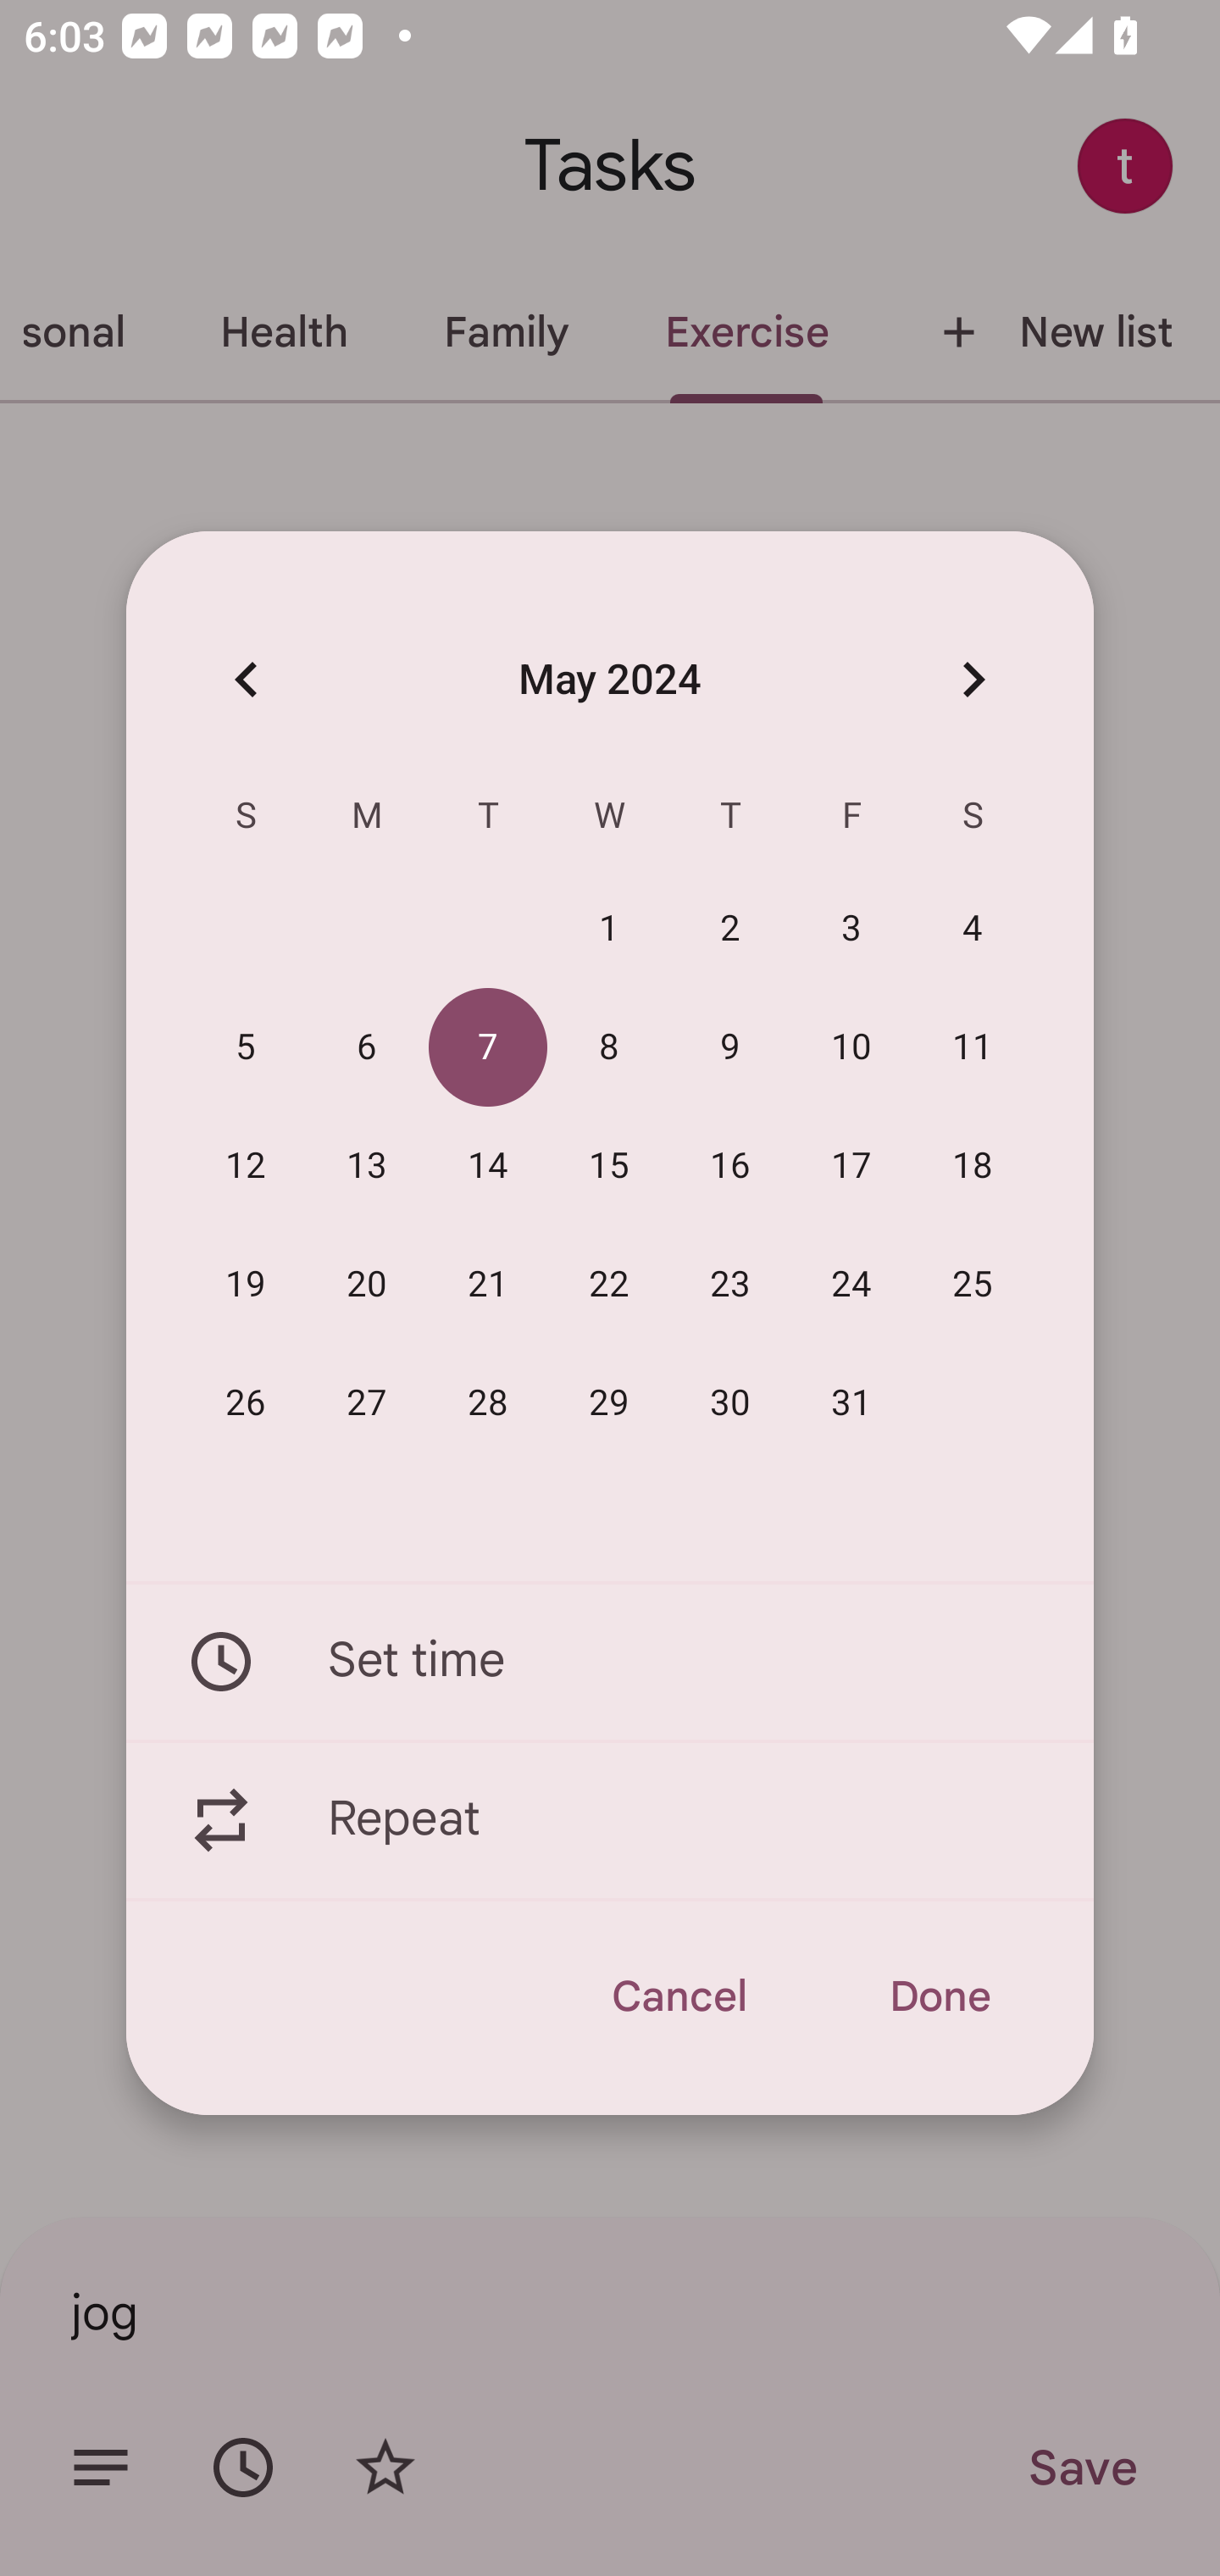 This screenshot has height=2576, width=1220. What do you see at coordinates (488, 1285) in the screenshot?
I see `21 21 May 2024` at bounding box center [488, 1285].